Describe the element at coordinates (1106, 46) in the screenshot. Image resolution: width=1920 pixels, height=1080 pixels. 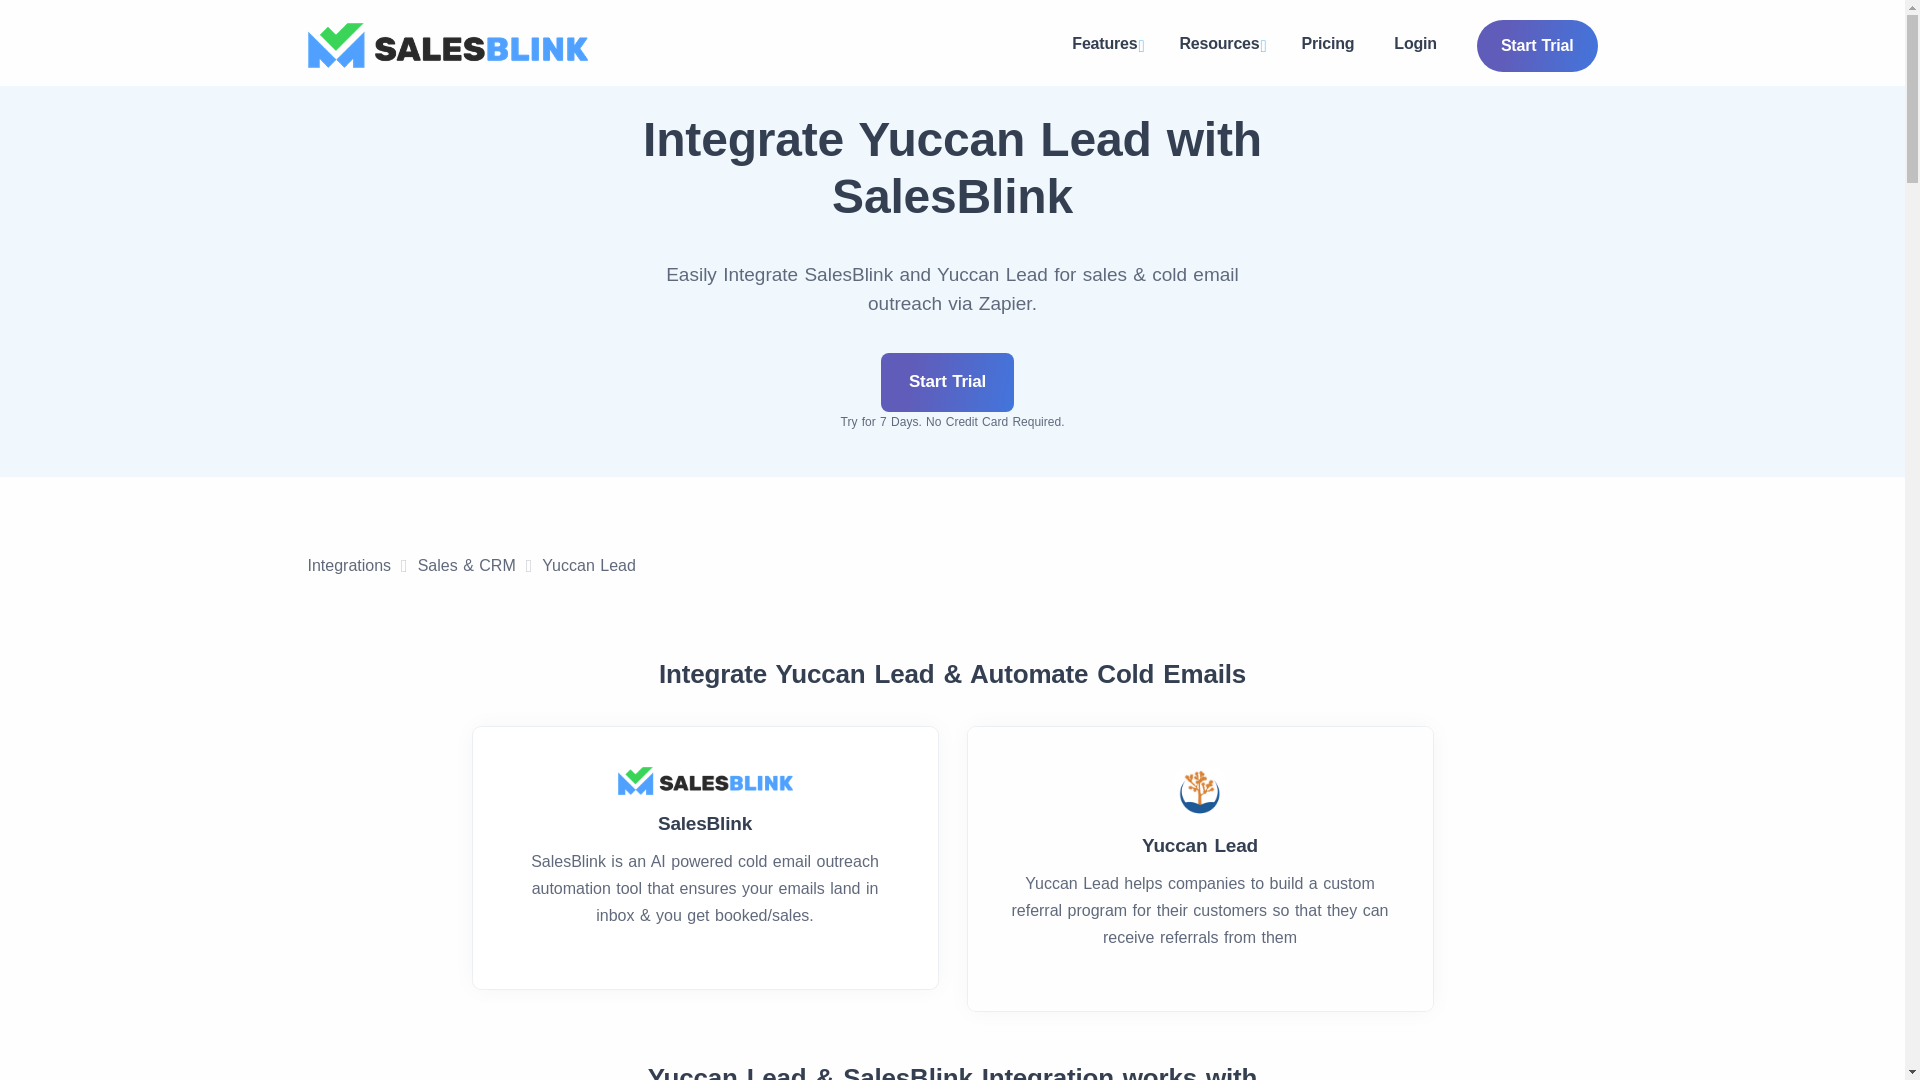
I see `Features` at that location.